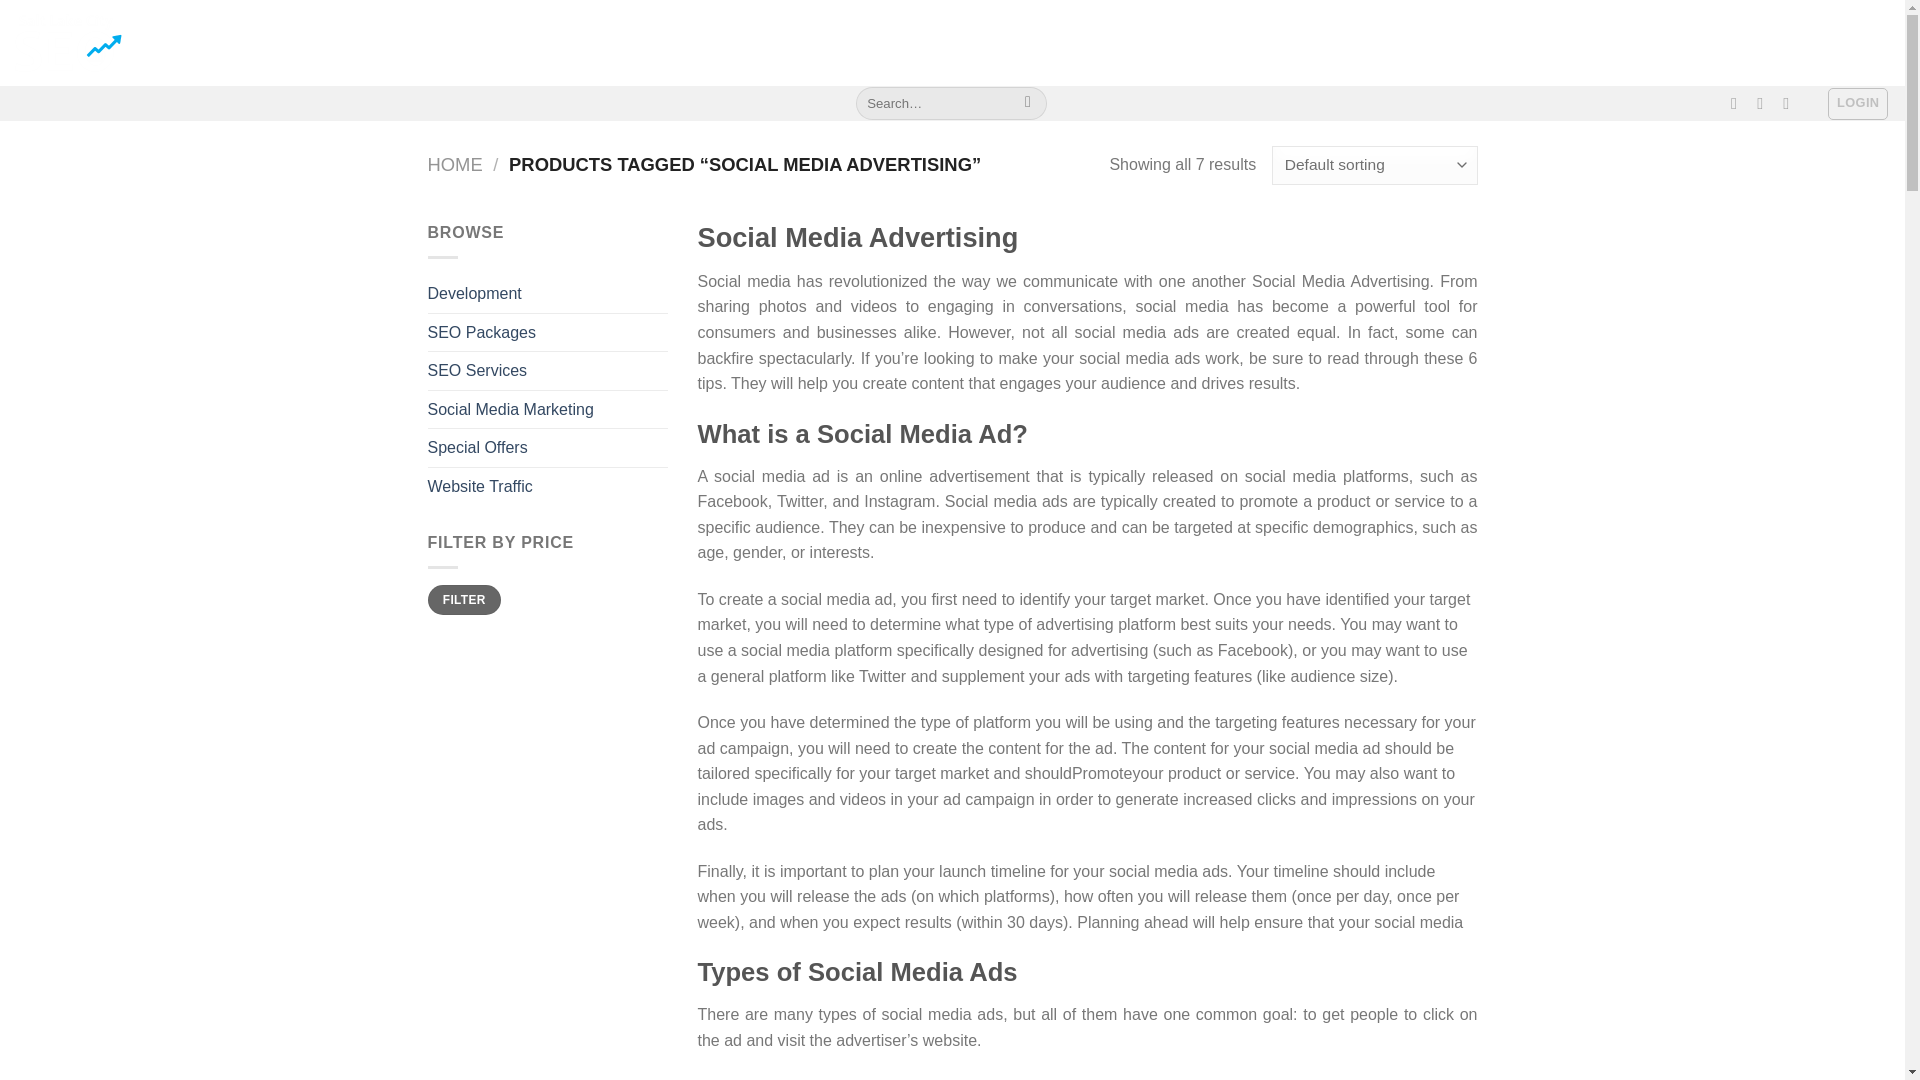 The height and width of the screenshot is (1080, 1920). What do you see at coordinates (968, 42) in the screenshot?
I see `SPECIAL OFFERS` at bounding box center [968, 42].